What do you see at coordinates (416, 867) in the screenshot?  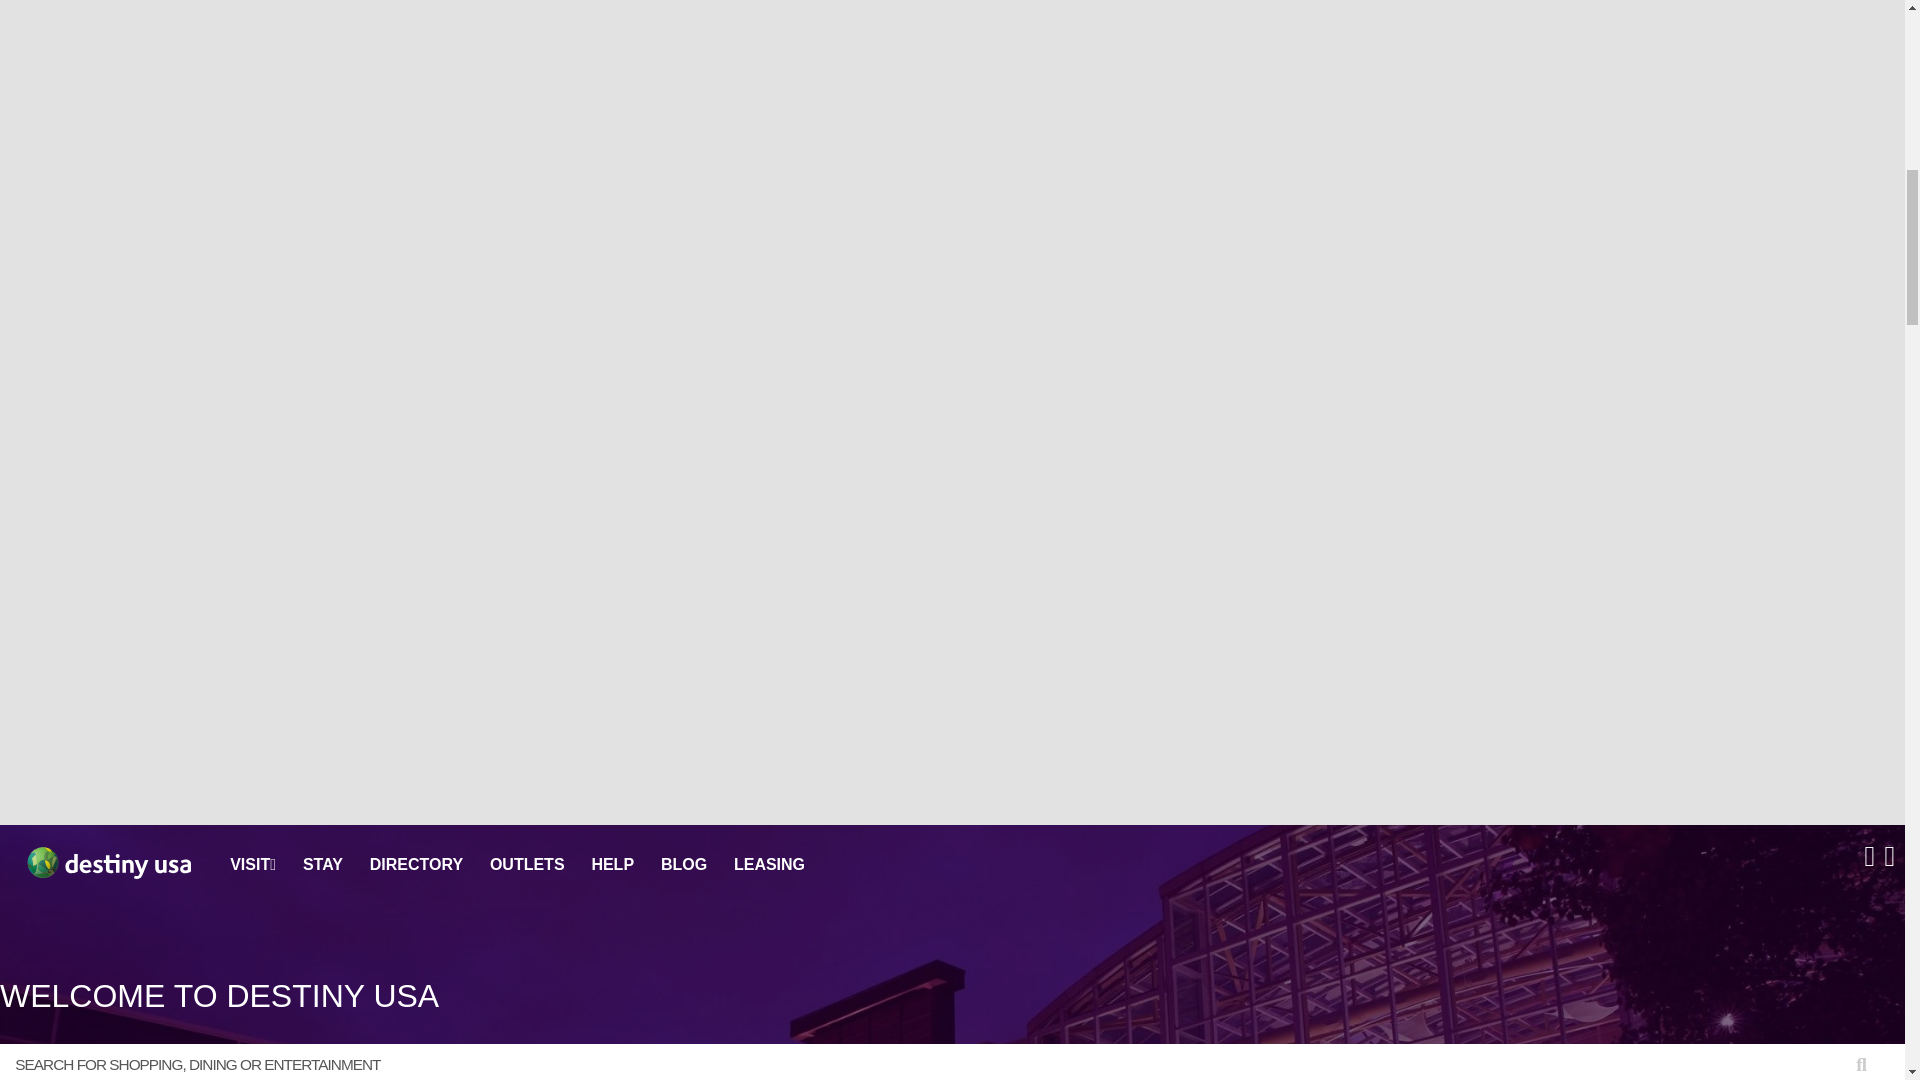 I see `DIRECTORY` at bounding box center [416, 867].